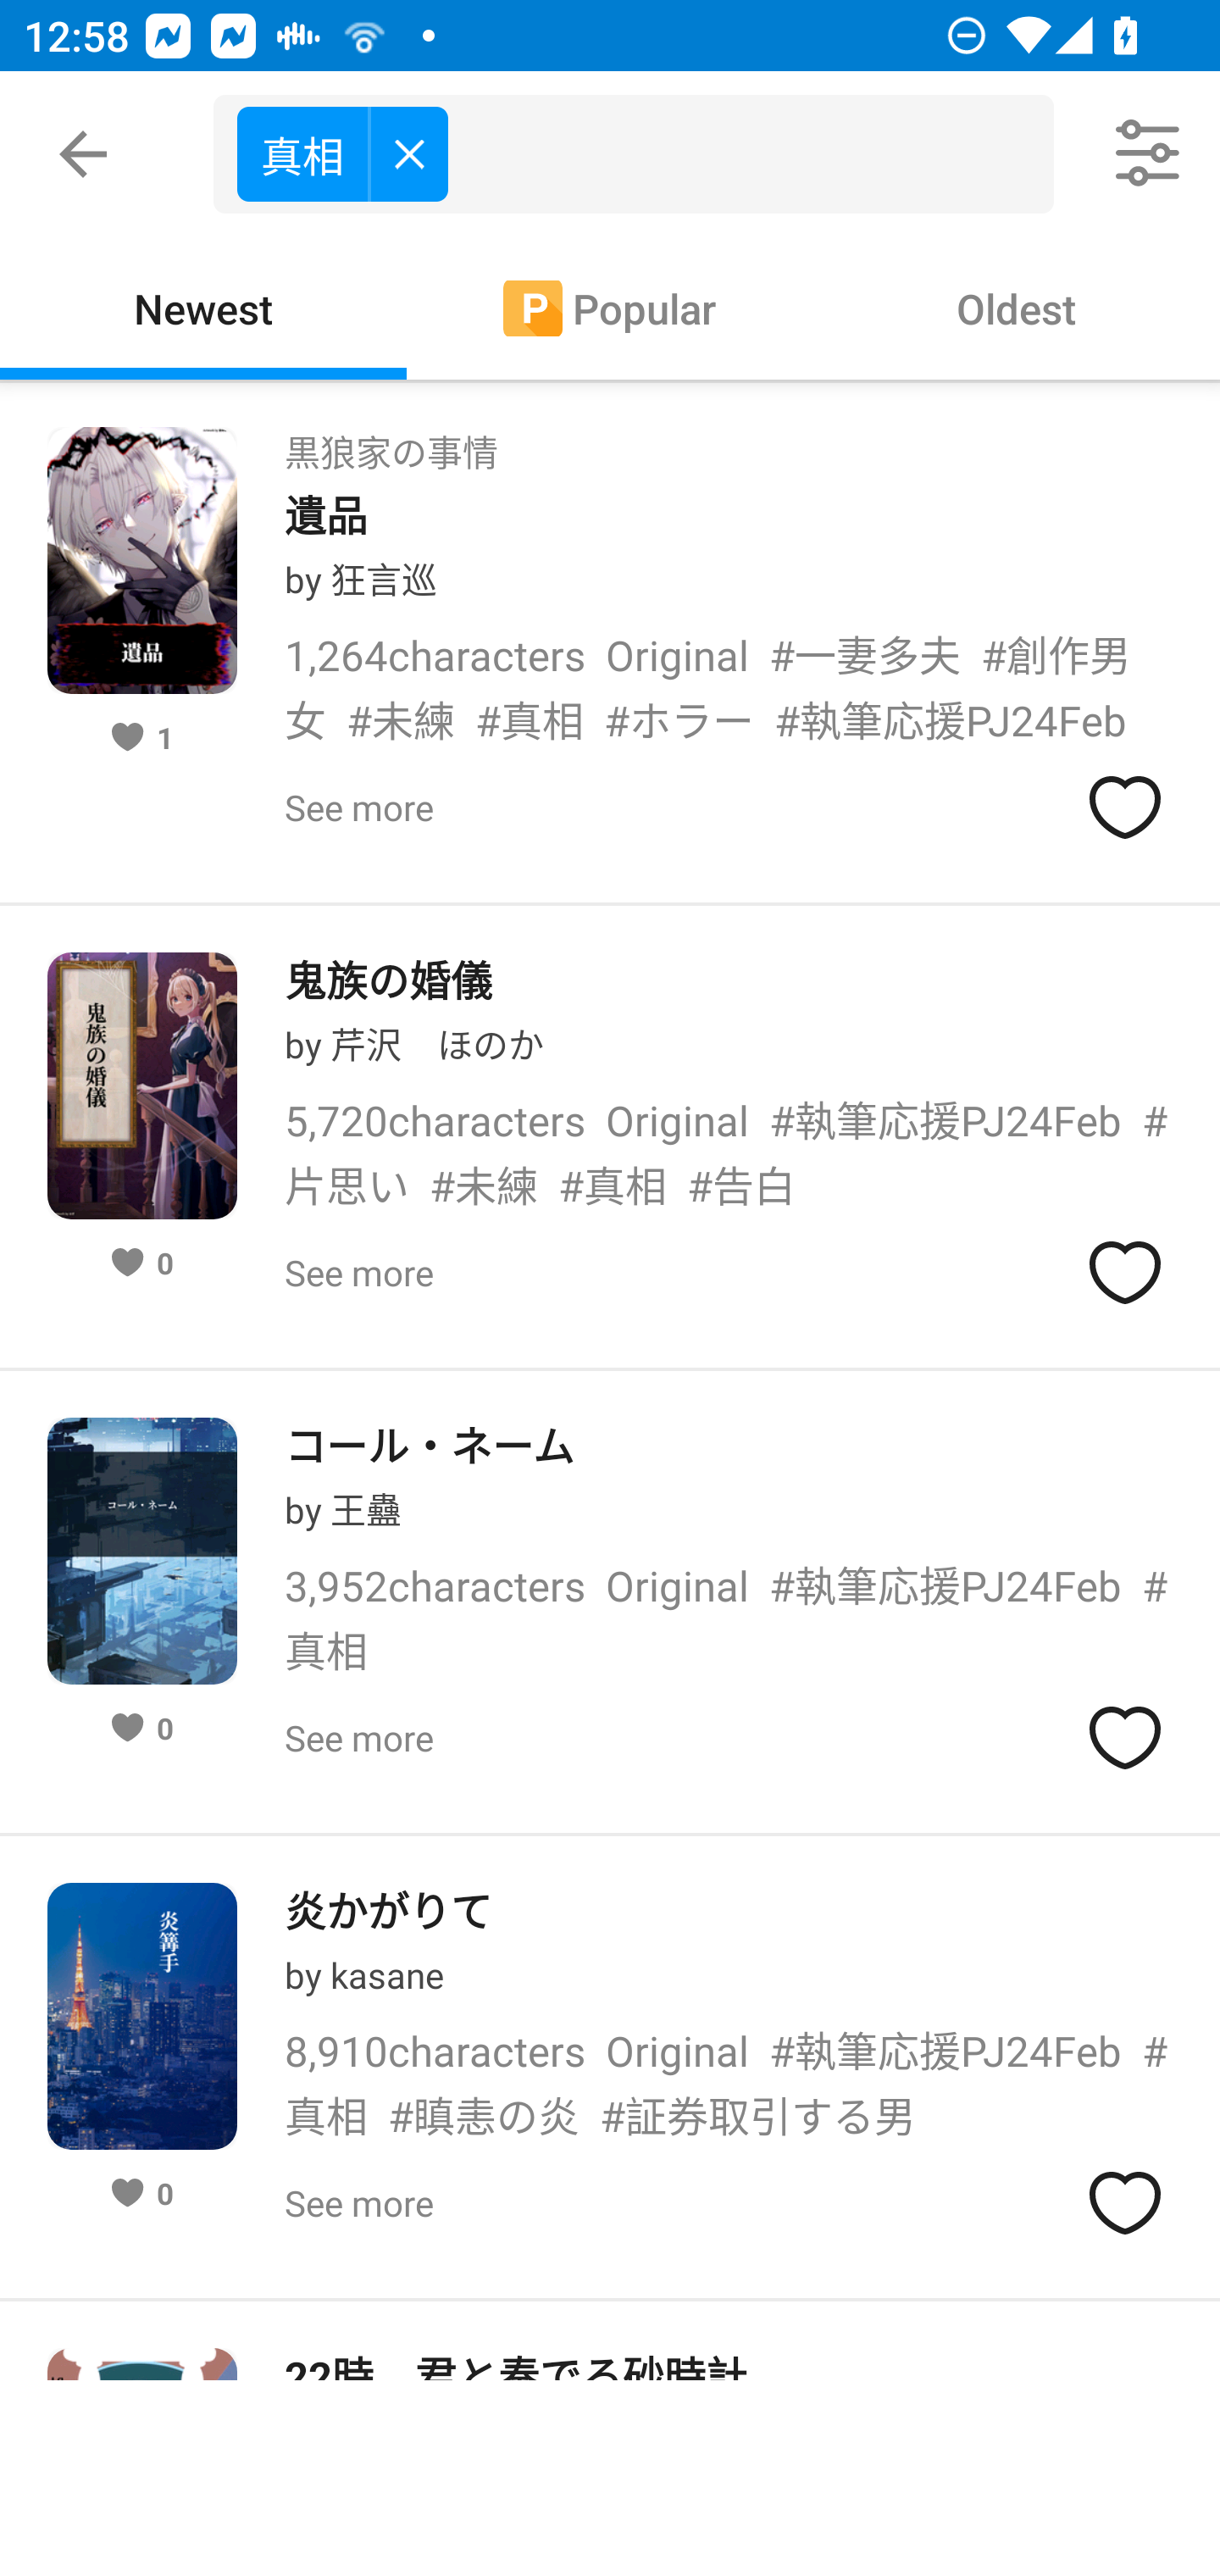 This screenshot has width=1220, height=2576. Describe the element at coordinates (342, 153) in the screenshot. I see `真相` at that location.